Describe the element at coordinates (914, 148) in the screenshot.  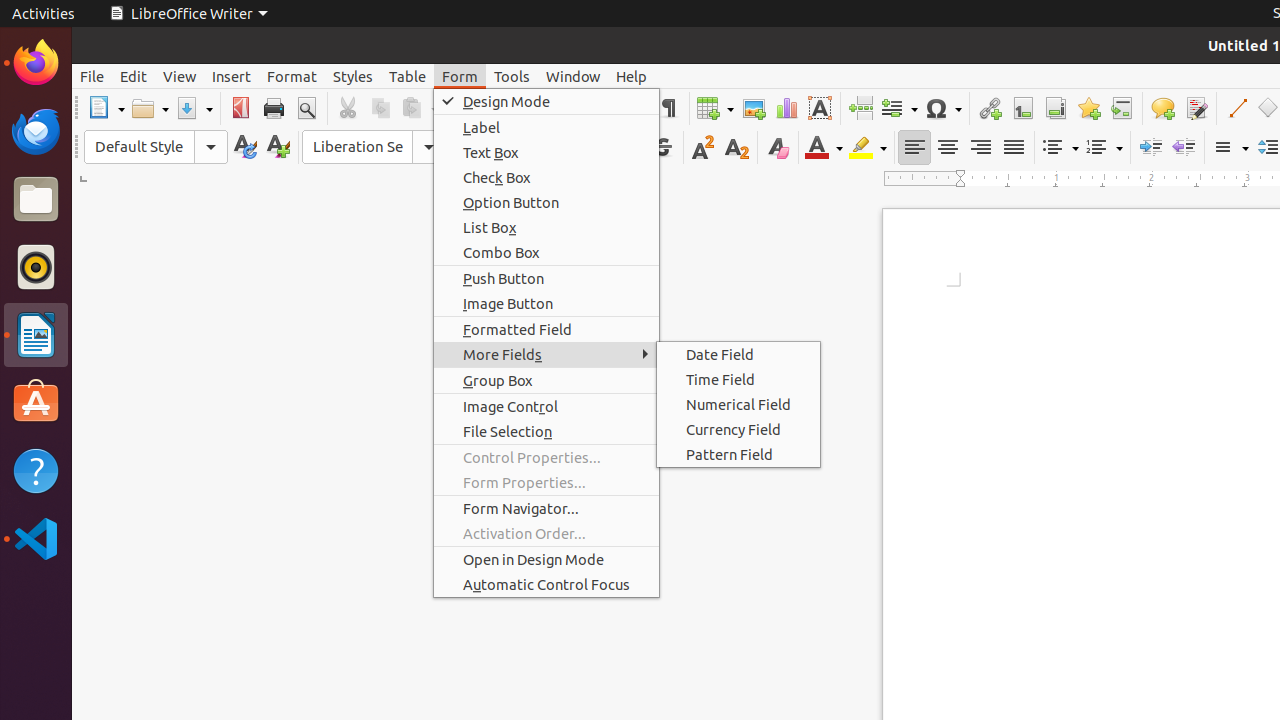
I see `Left` at that location.